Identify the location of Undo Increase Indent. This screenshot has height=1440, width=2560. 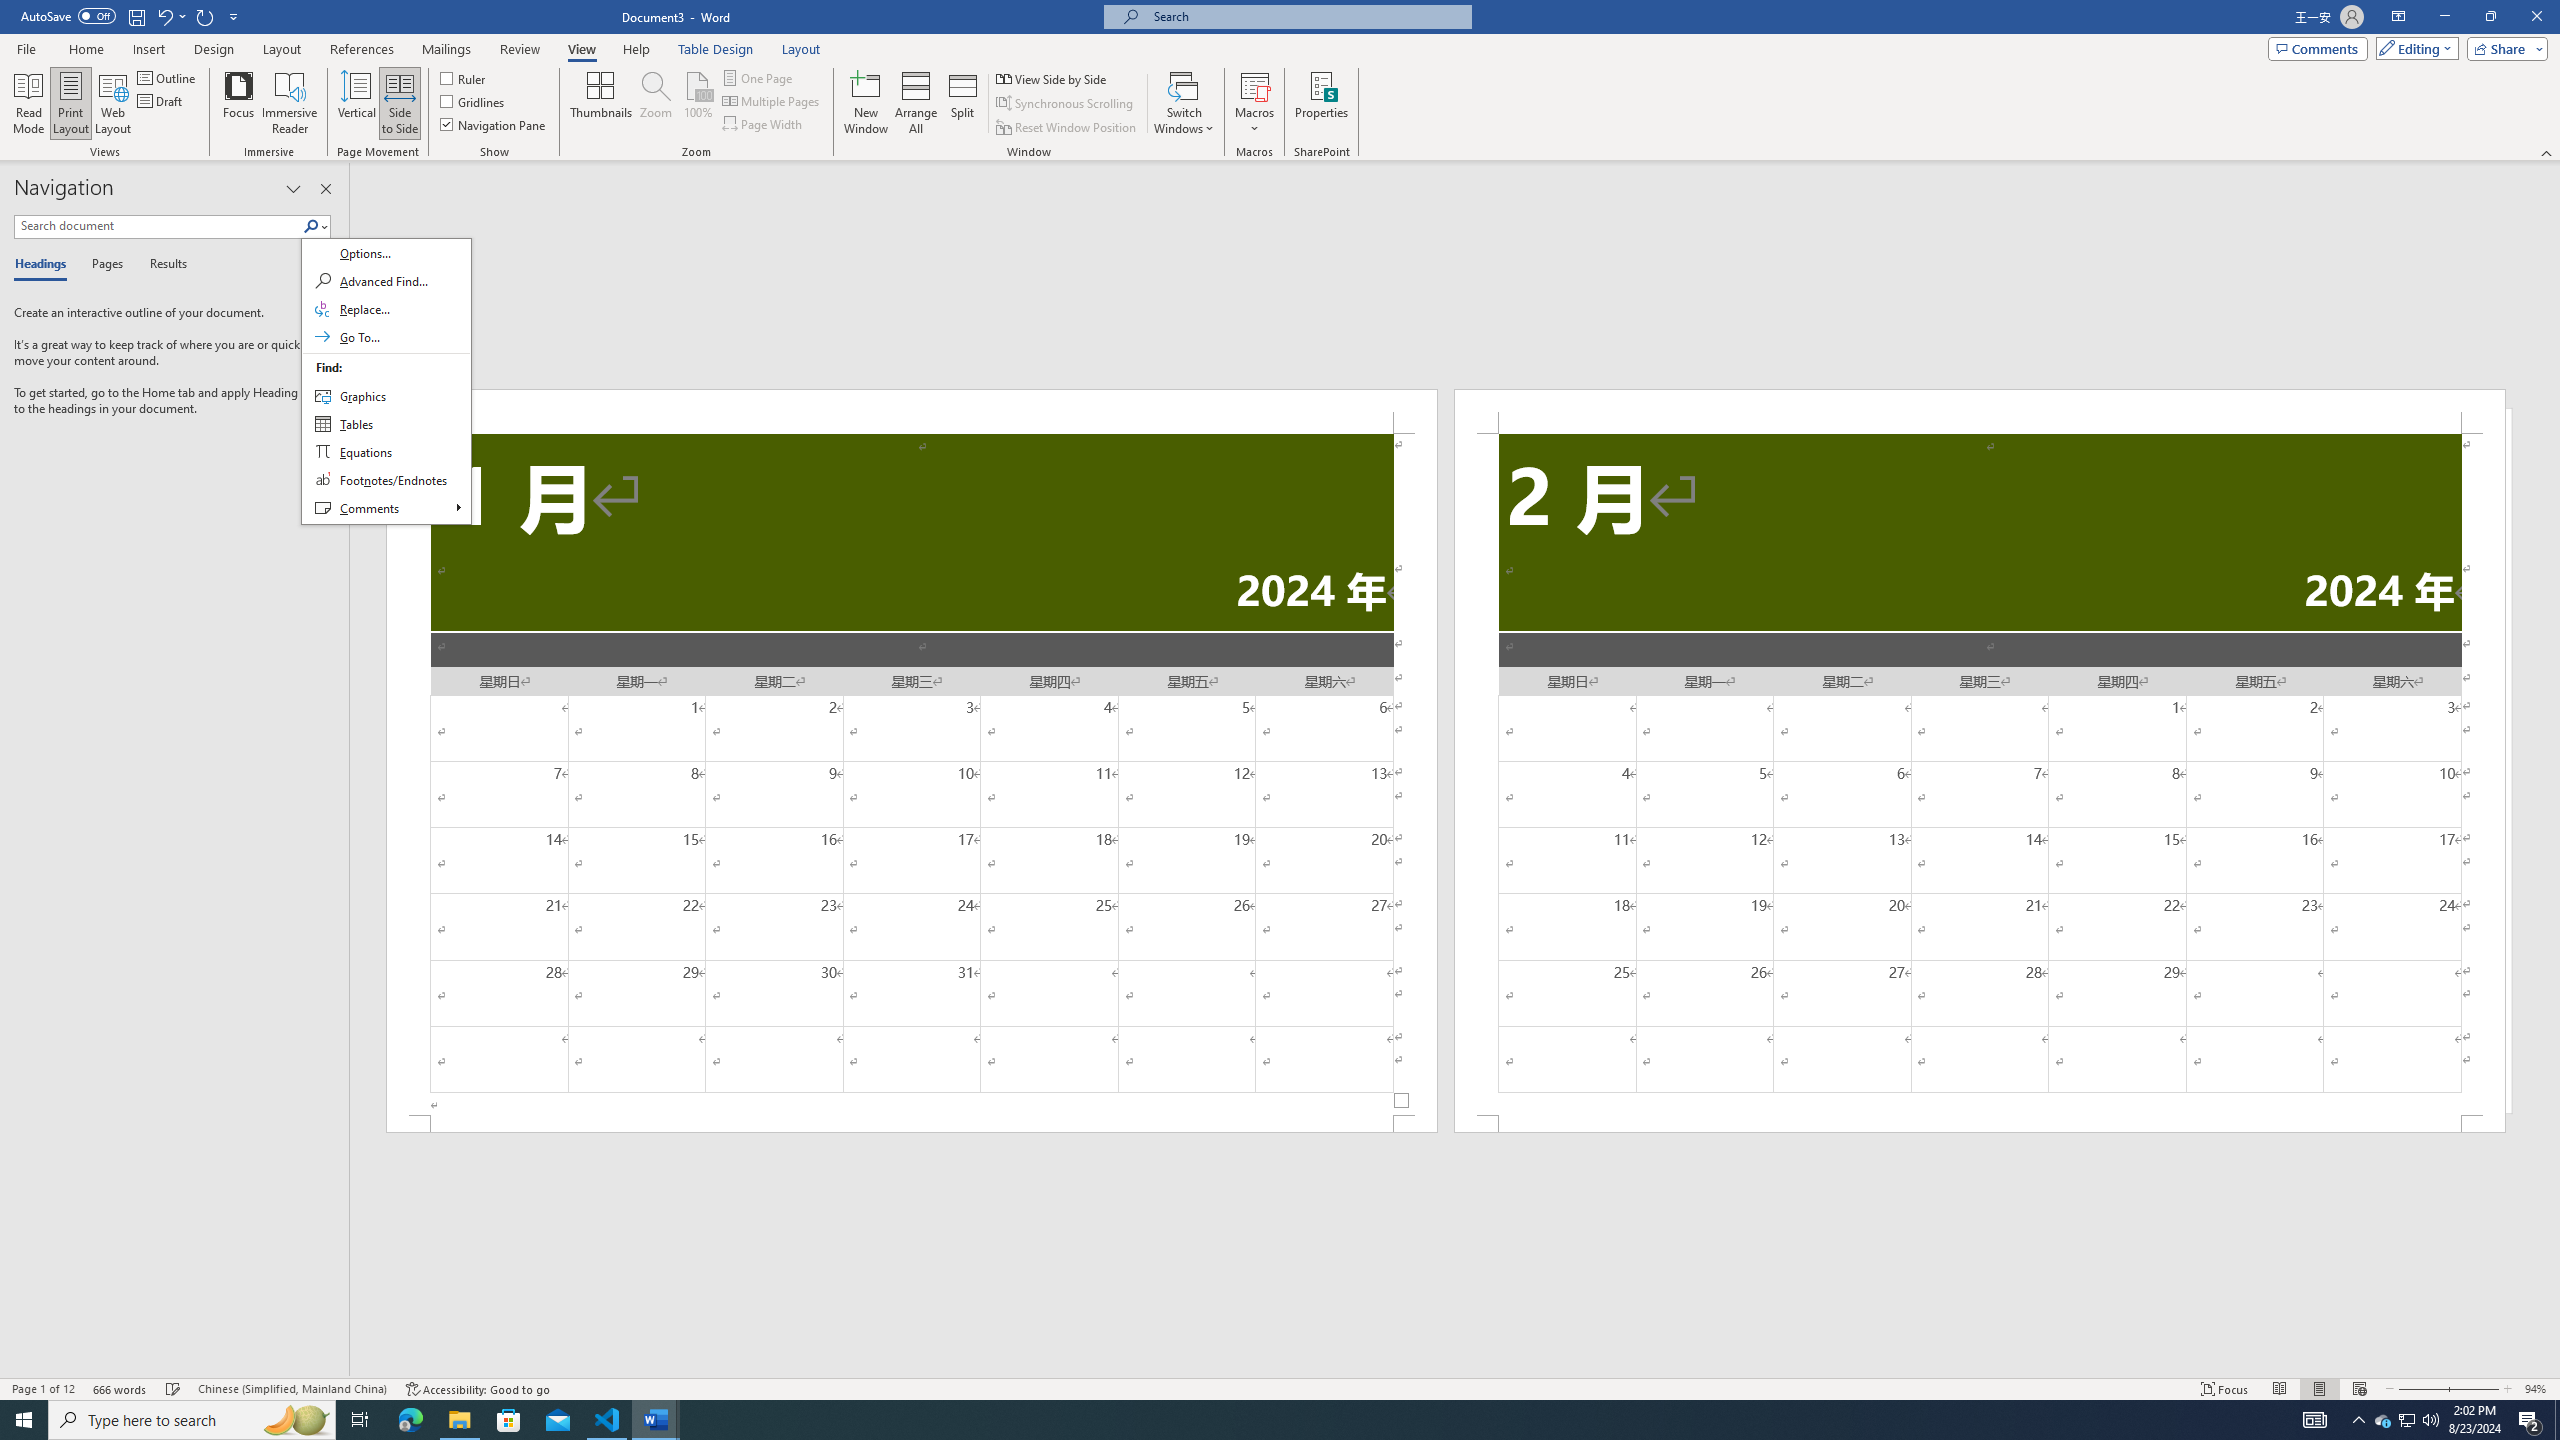
(170, 16).